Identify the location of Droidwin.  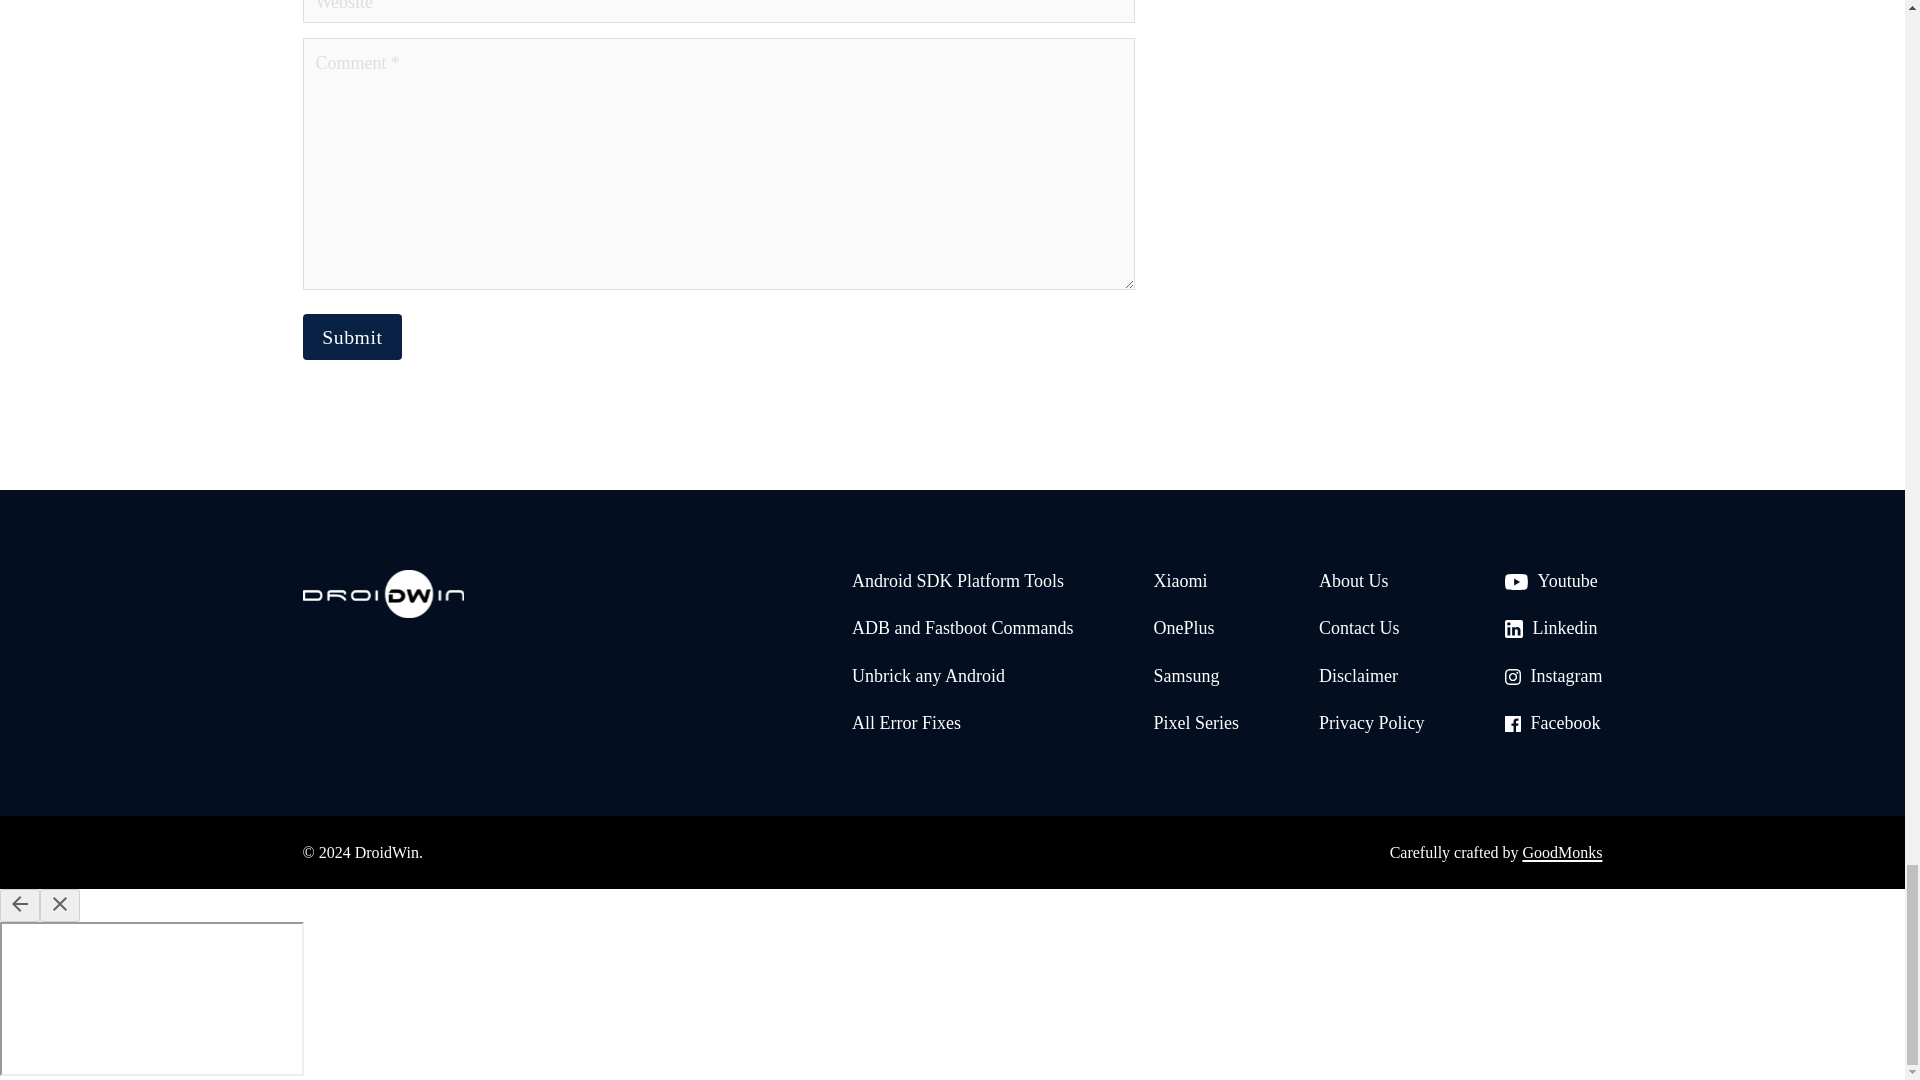
(382, 598).